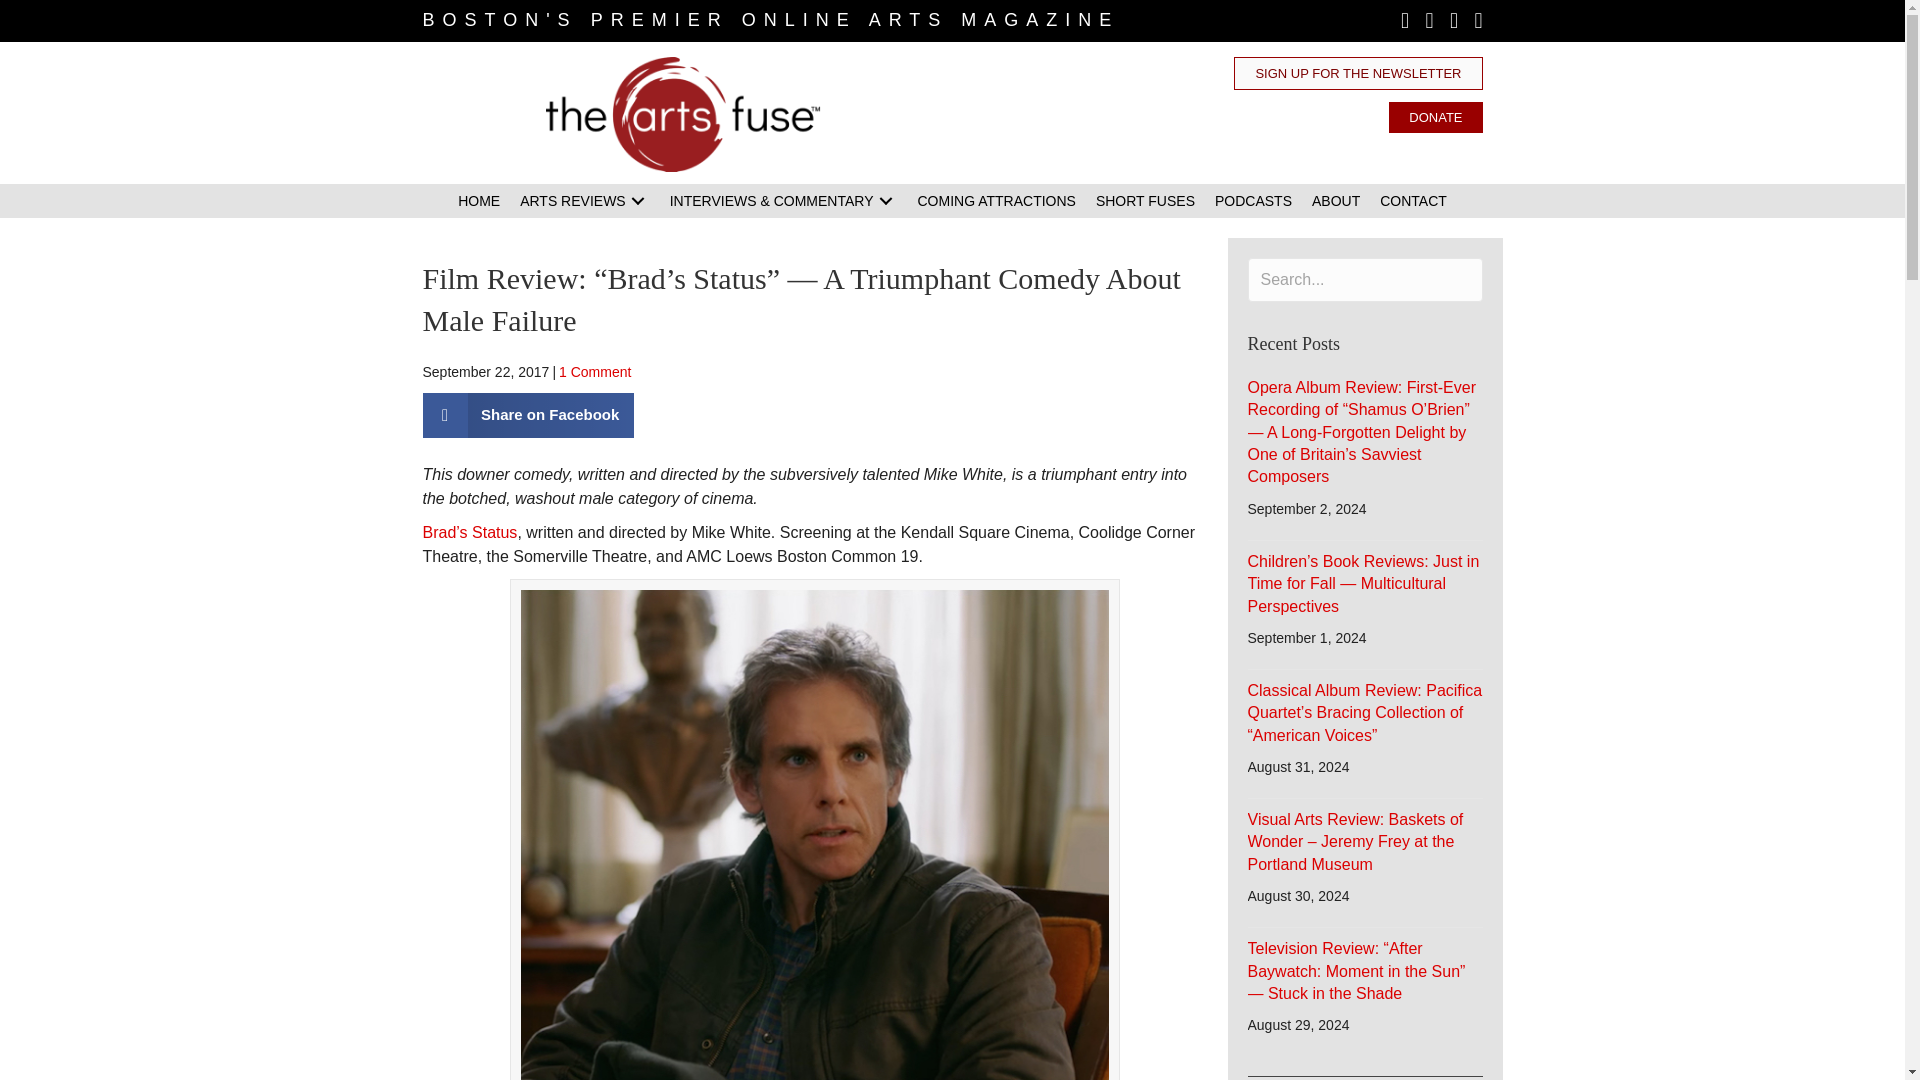  Describe the element at coordinates (585, 200) in the screenshot. I see `ARTS REVIEWS` at that location.